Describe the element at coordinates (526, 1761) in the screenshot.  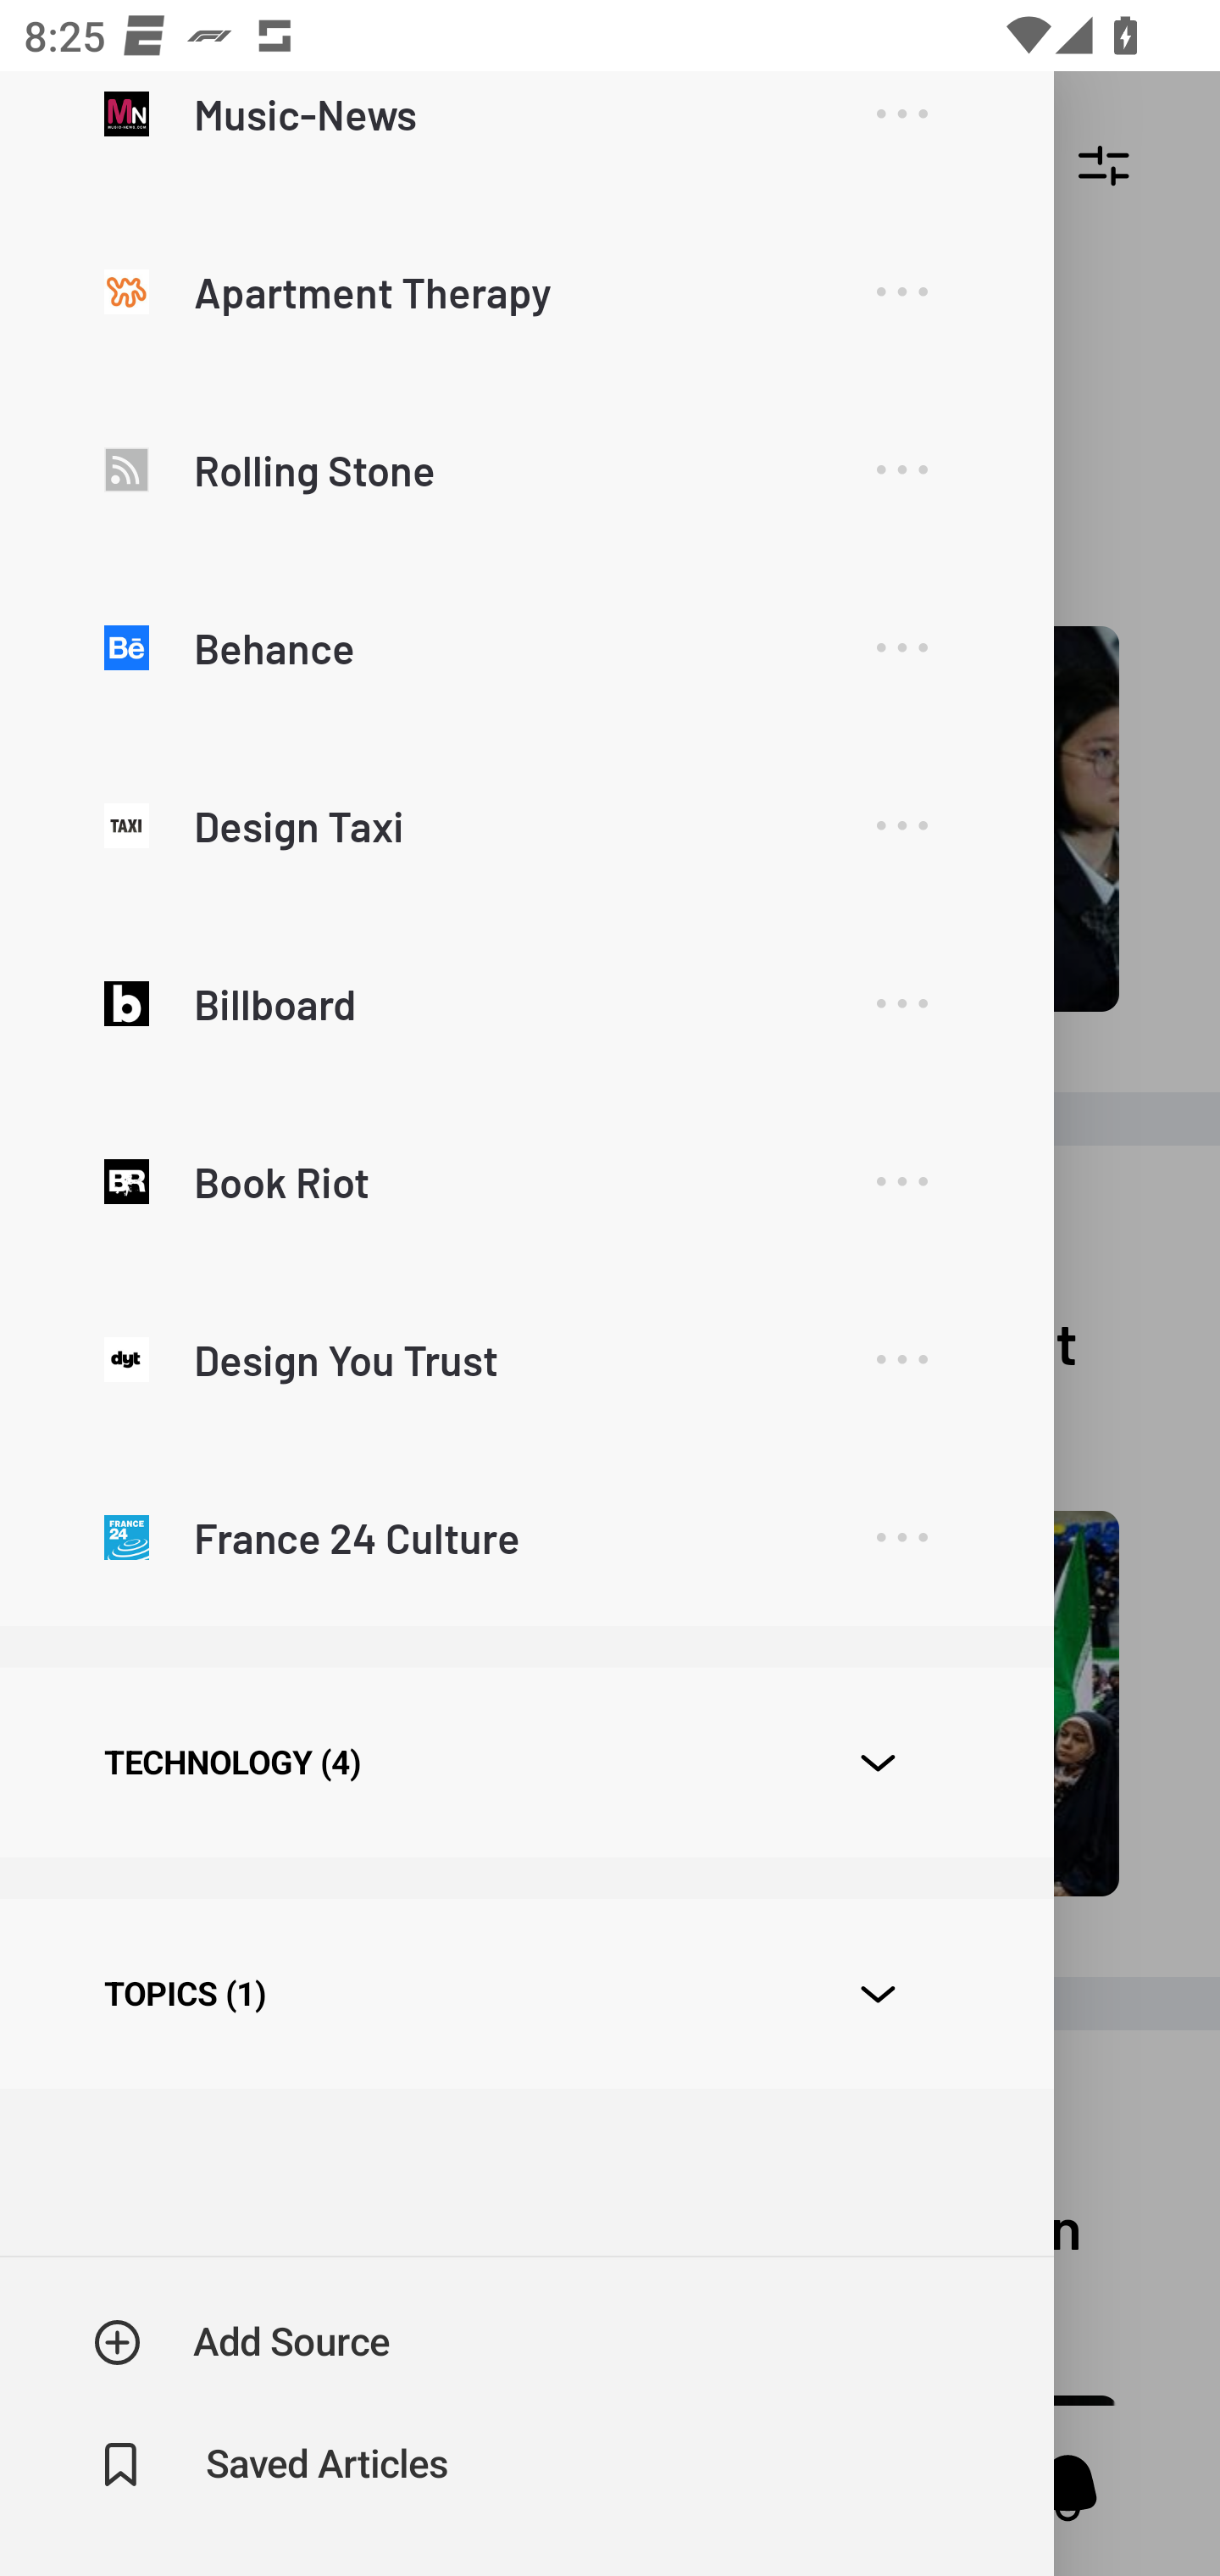
I see `TECHNOLOGY  (4) Expand Button` at that location.